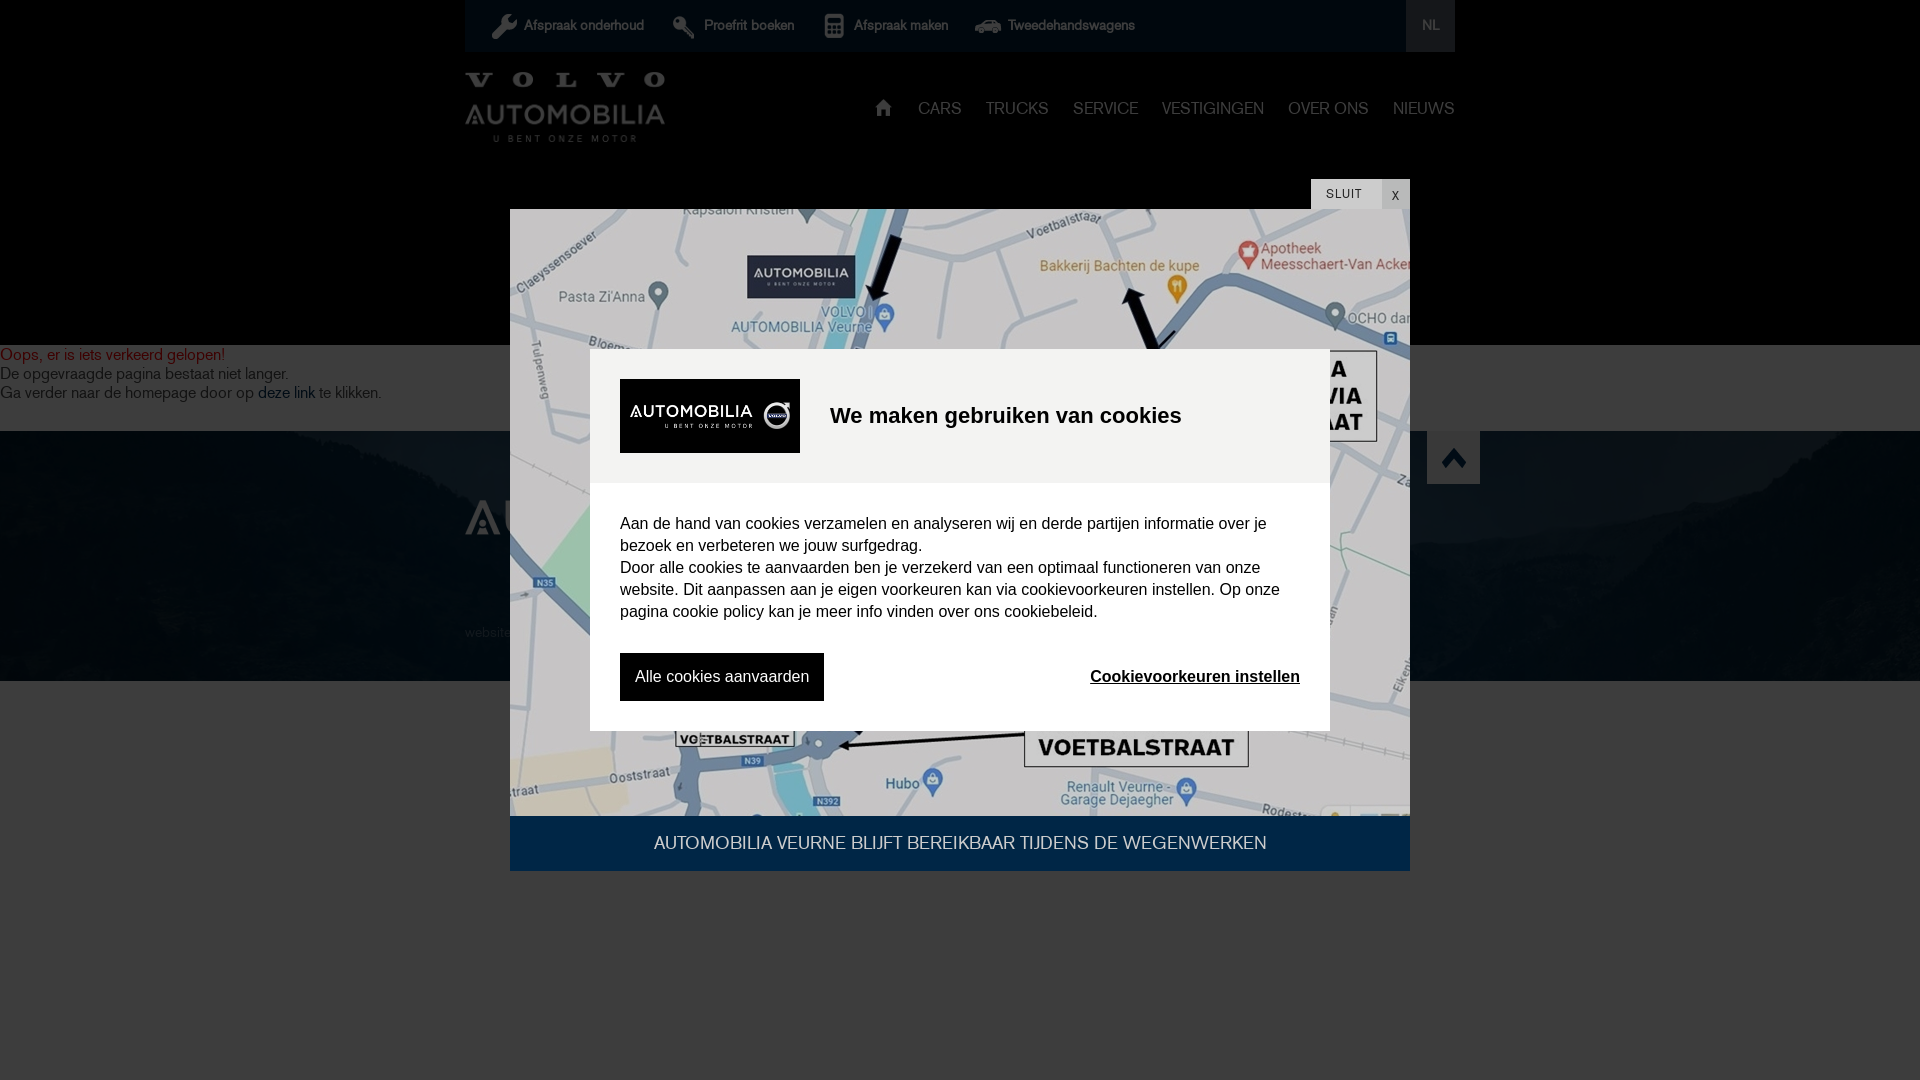 This screenshot has width=1920, height=1080. I want to click on Roeselare, so click(924, 602).